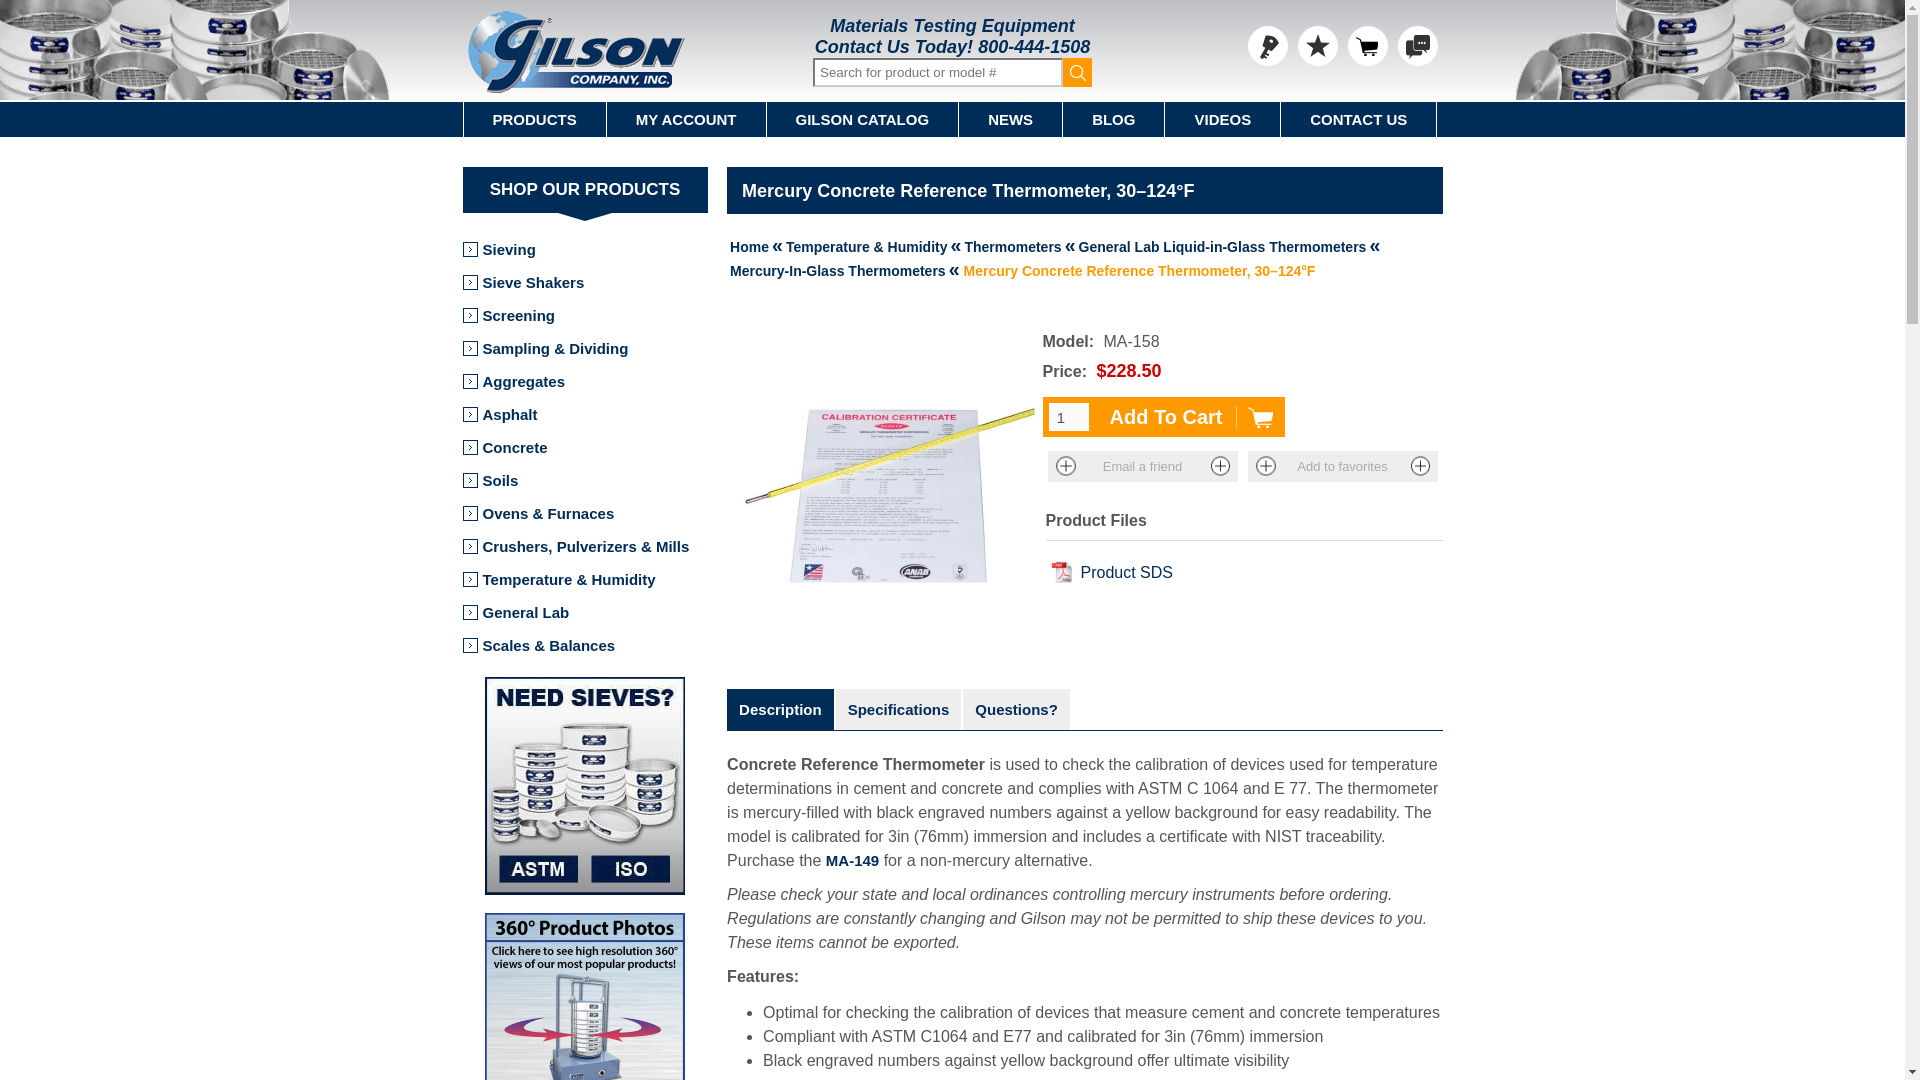 Image resolution: width=1920 pixels, height=1080 pixels. Describe the element at coordinates (1343, 466) in the screenshot. I see `Add to favorites` at that location.